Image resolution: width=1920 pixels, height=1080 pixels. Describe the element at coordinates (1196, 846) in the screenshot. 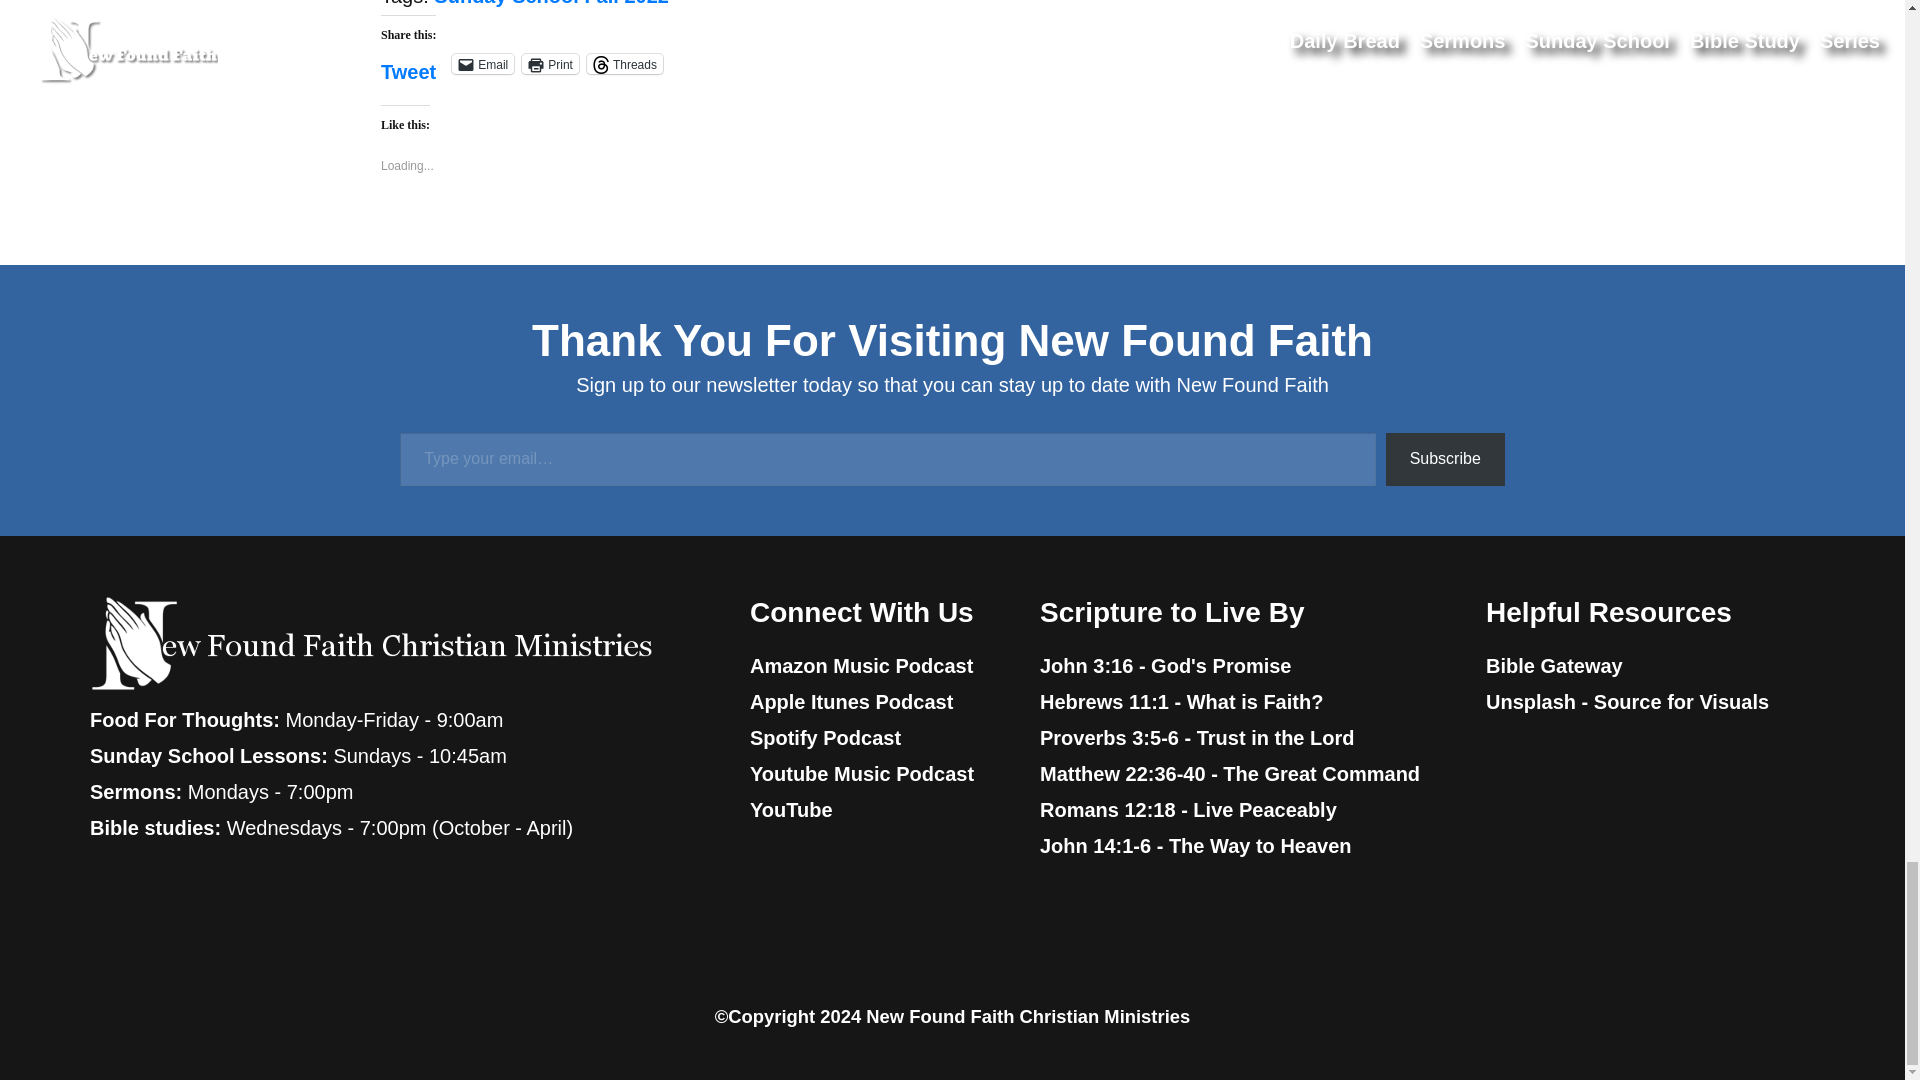

I see `John 14:1-6 - The Way to Heaven` at that location.